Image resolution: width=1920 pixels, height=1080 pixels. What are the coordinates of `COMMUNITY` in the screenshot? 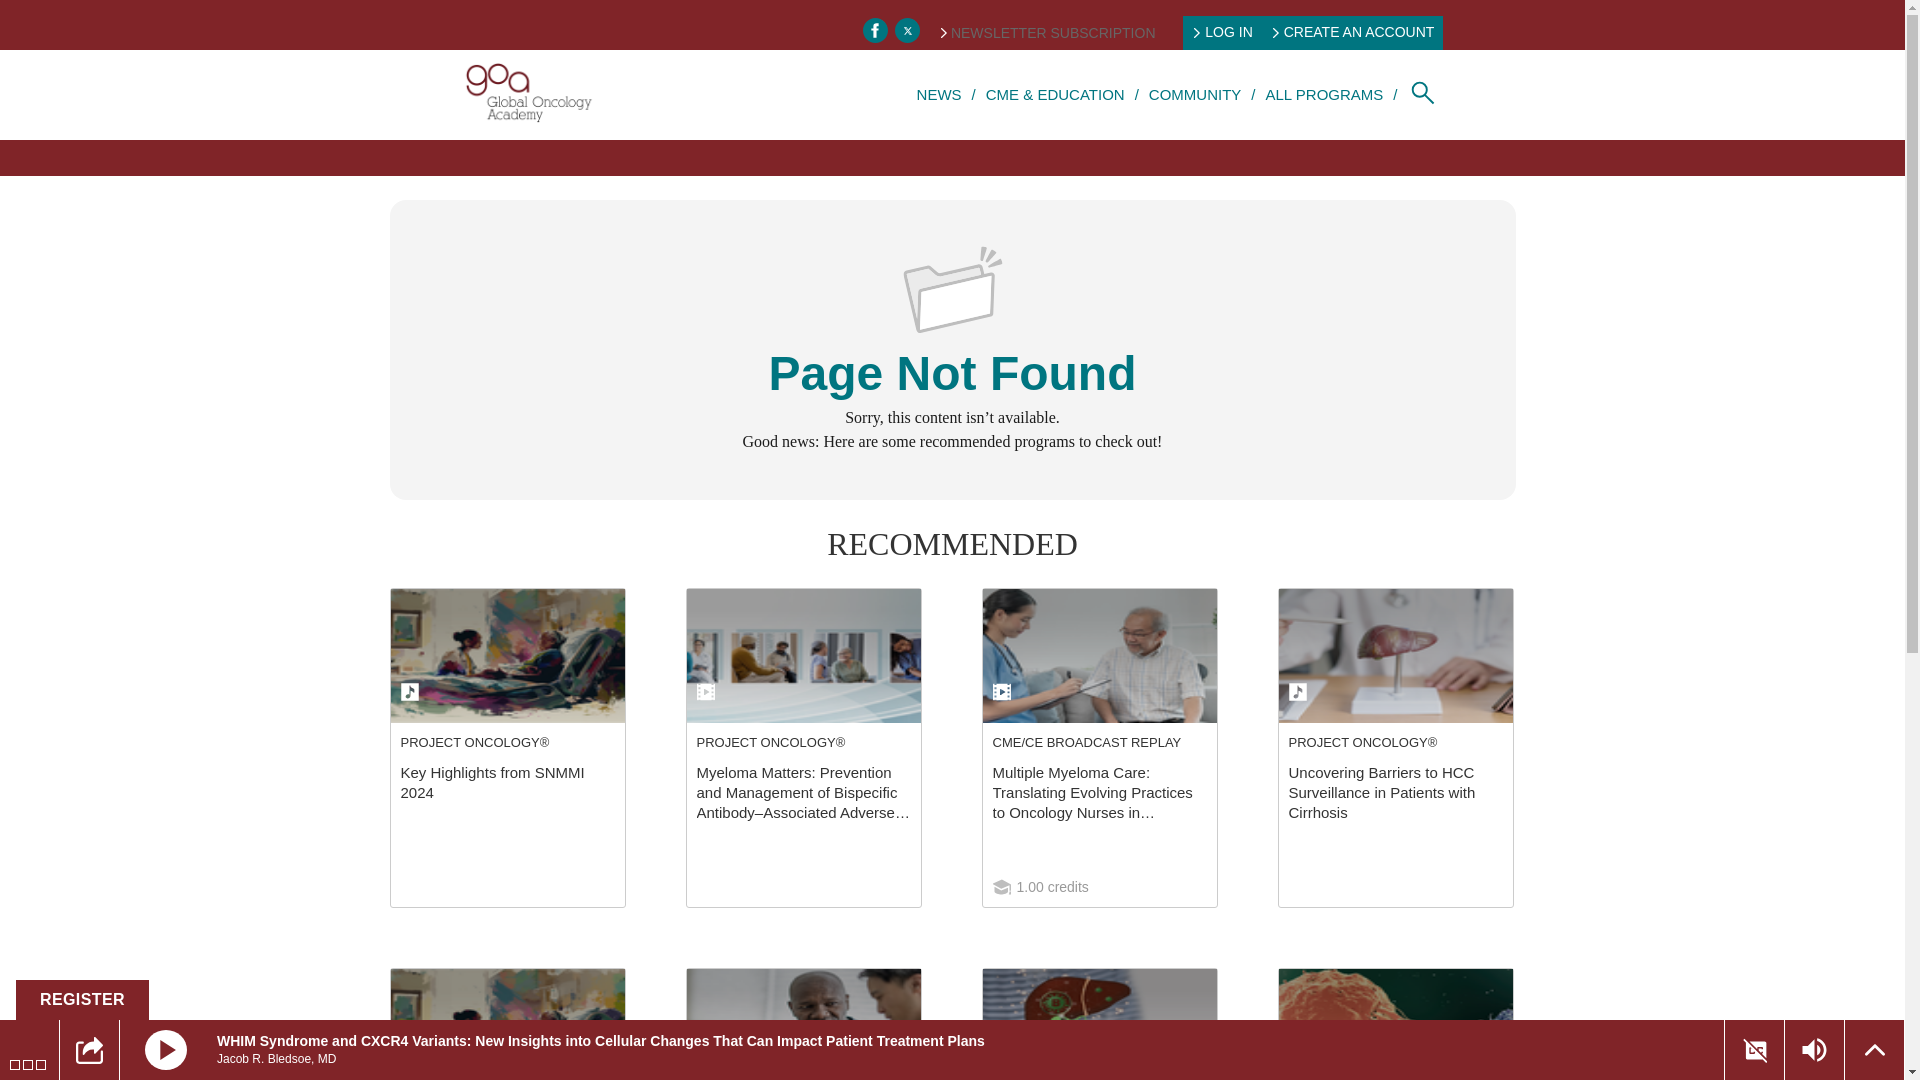 It's located at (1195, 94).